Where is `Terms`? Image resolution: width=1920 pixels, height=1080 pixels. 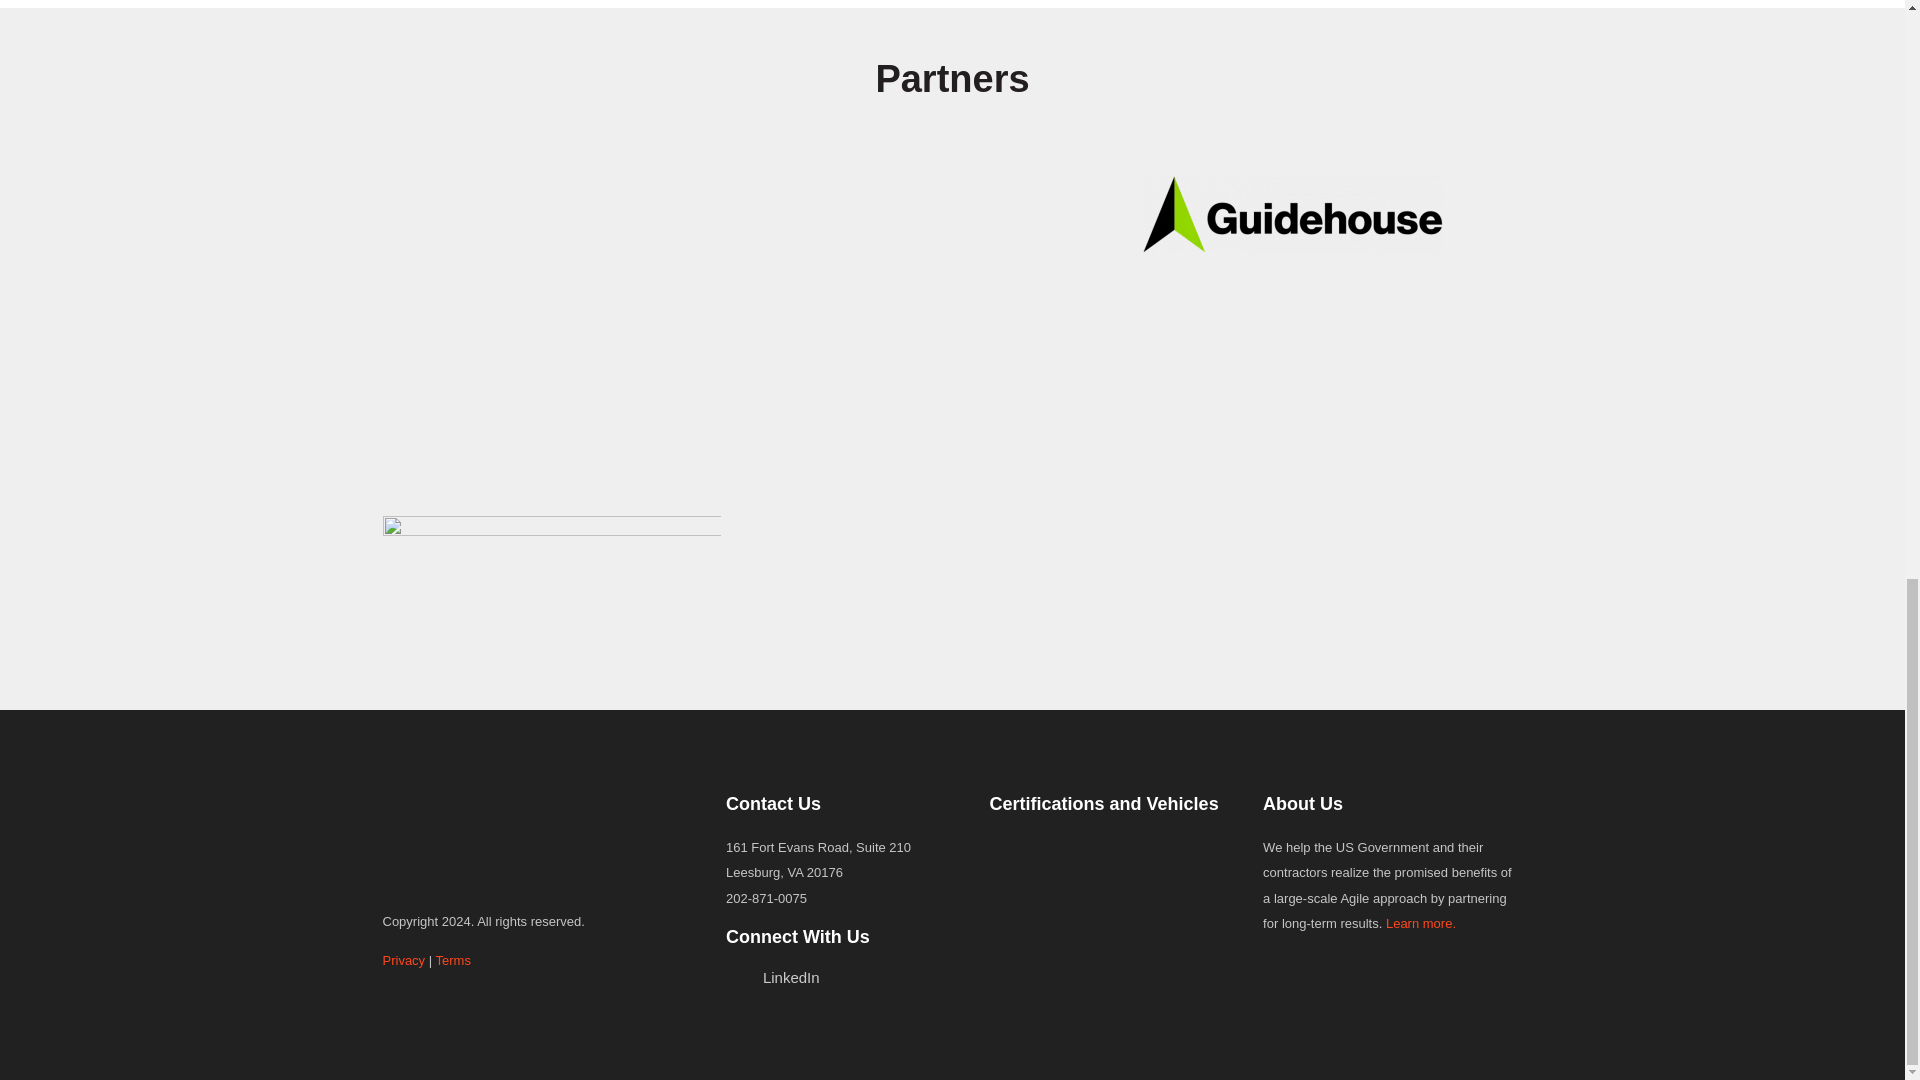
Terms is located at coordinates (452, 960).